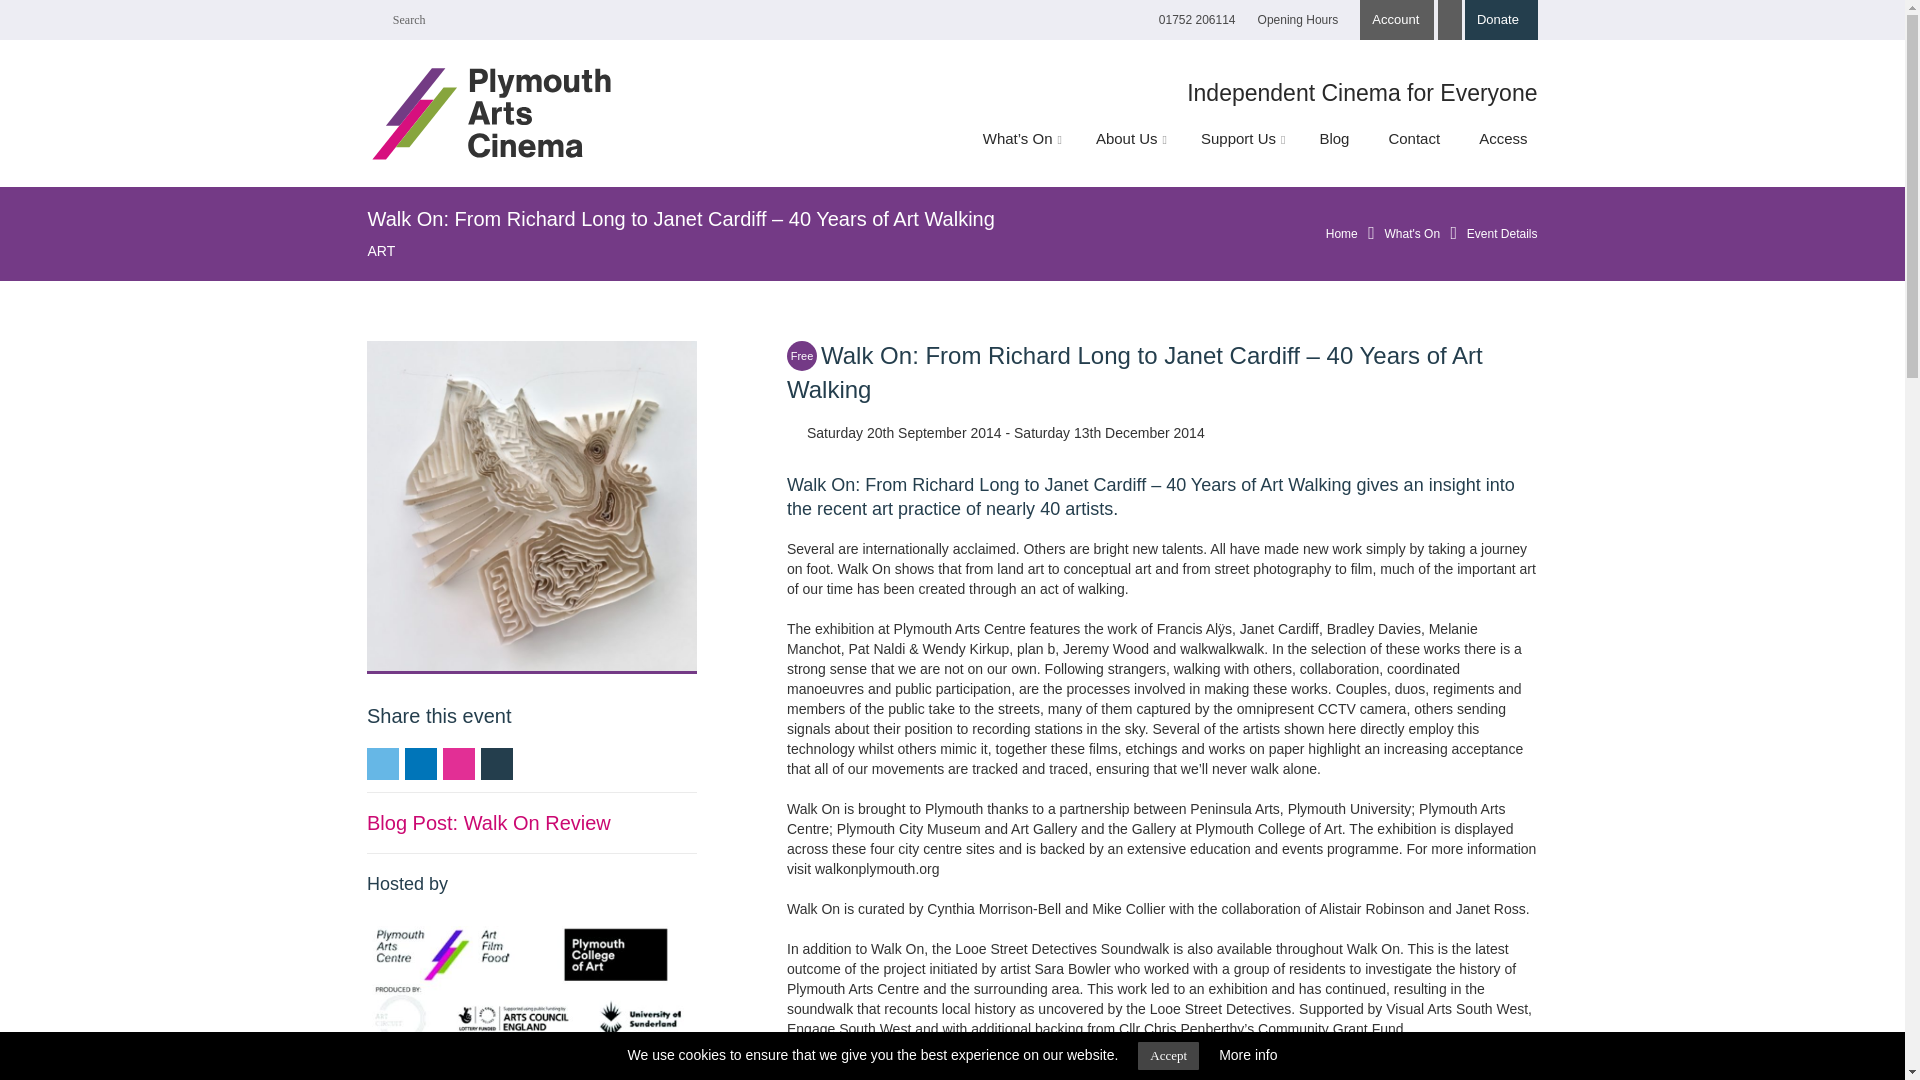 This screenshot has height=1080, width=1920. I want to click on Share this on Facebook, so click(421, 764).